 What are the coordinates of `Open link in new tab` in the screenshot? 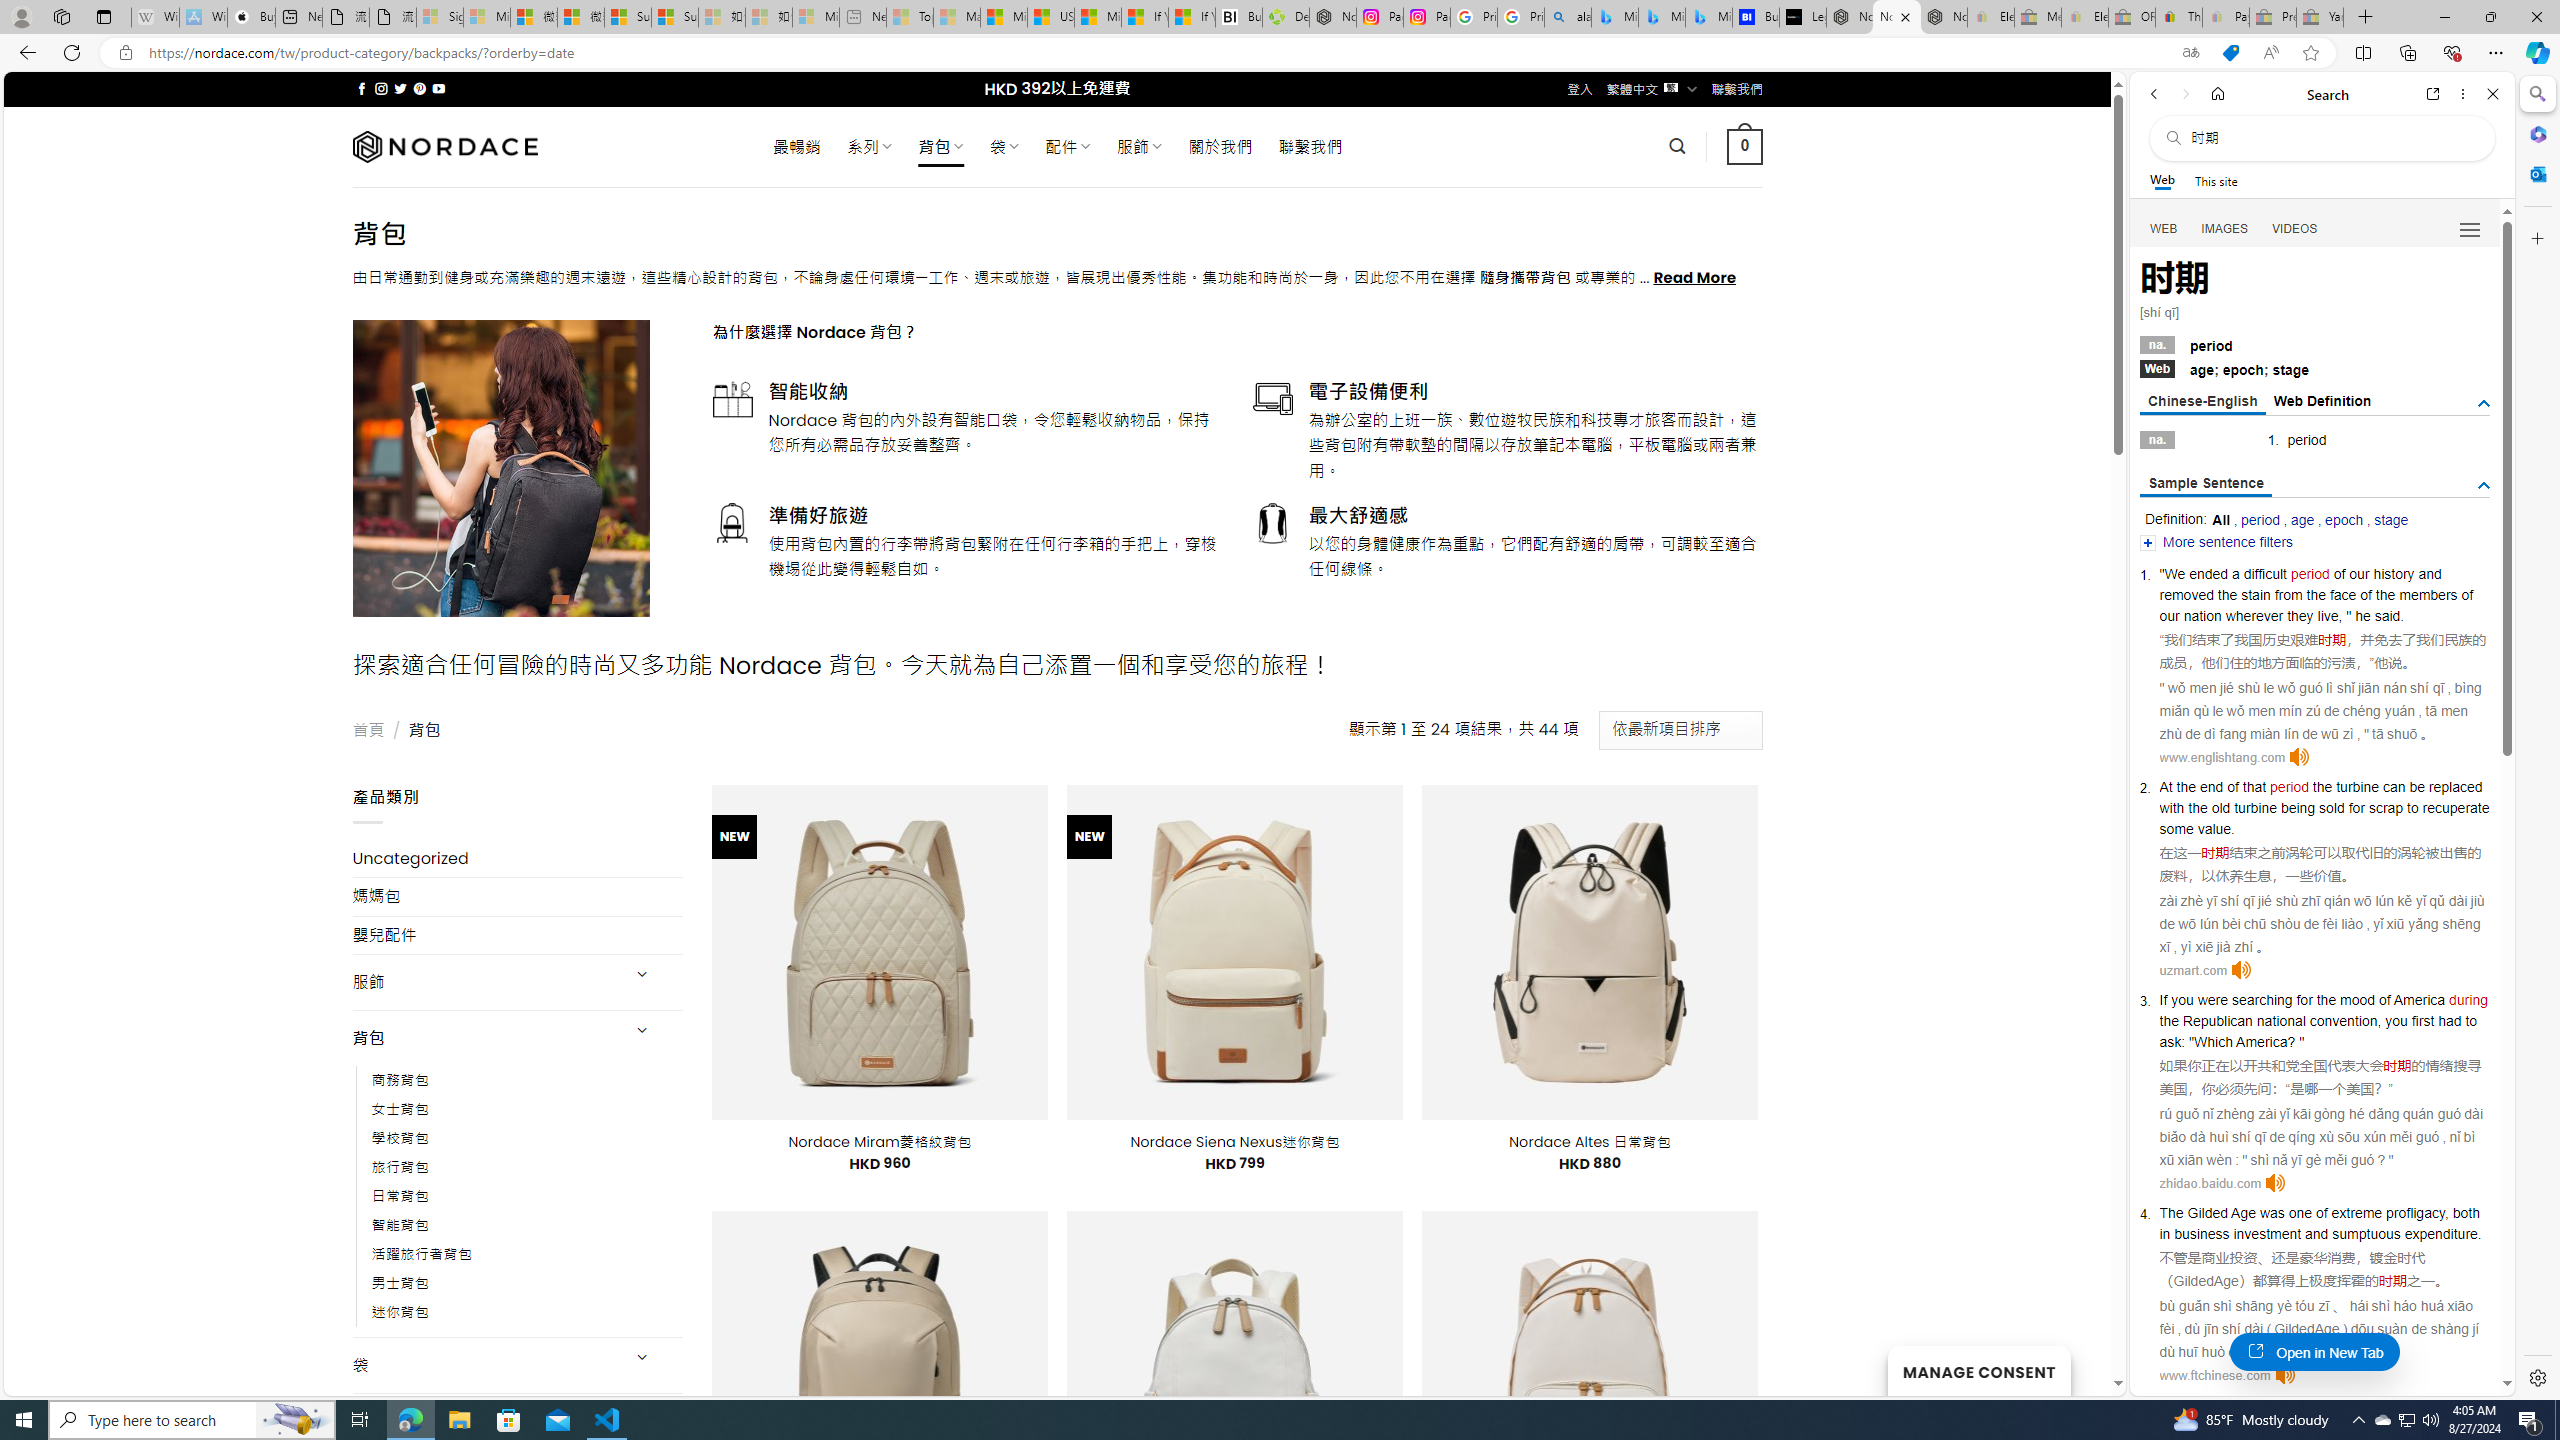 It's located at (2433, 94).